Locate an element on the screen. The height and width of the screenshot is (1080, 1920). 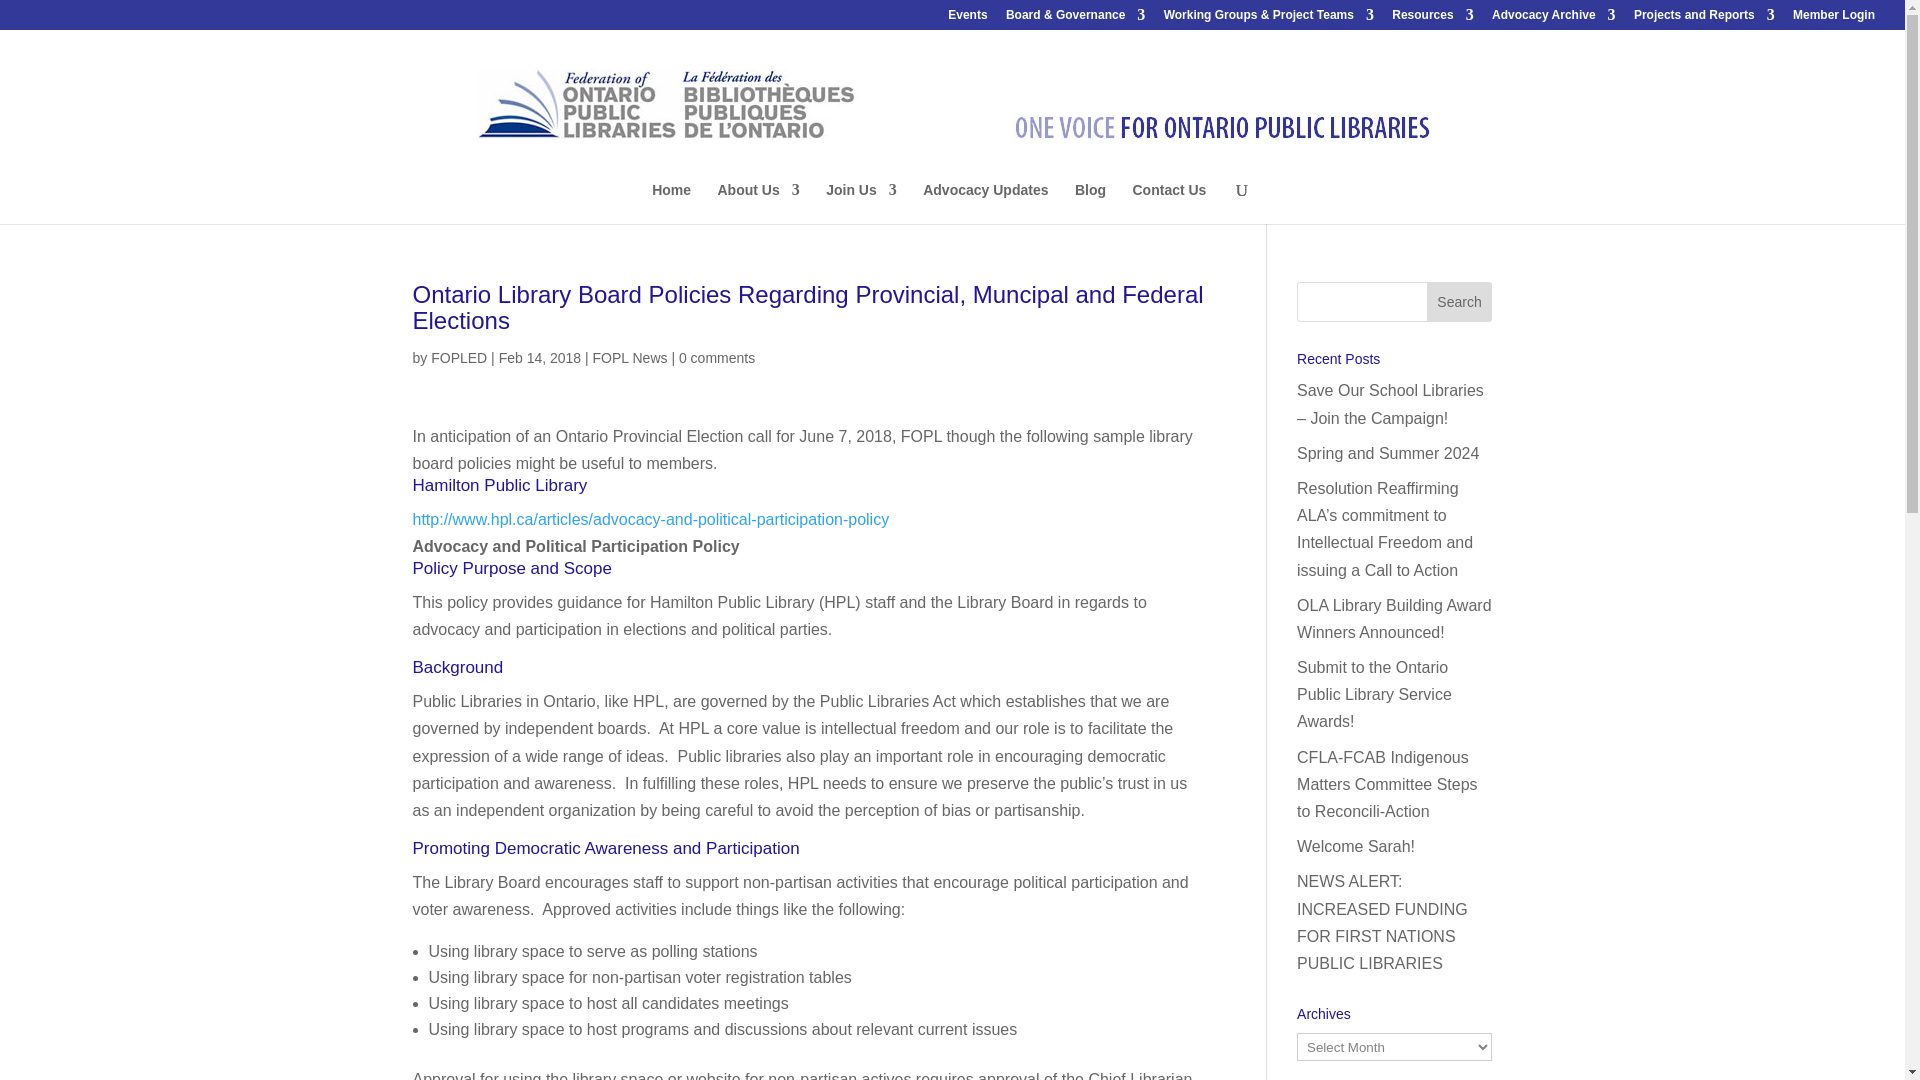
Projects and Reports is located at coordinates (1704, 19).